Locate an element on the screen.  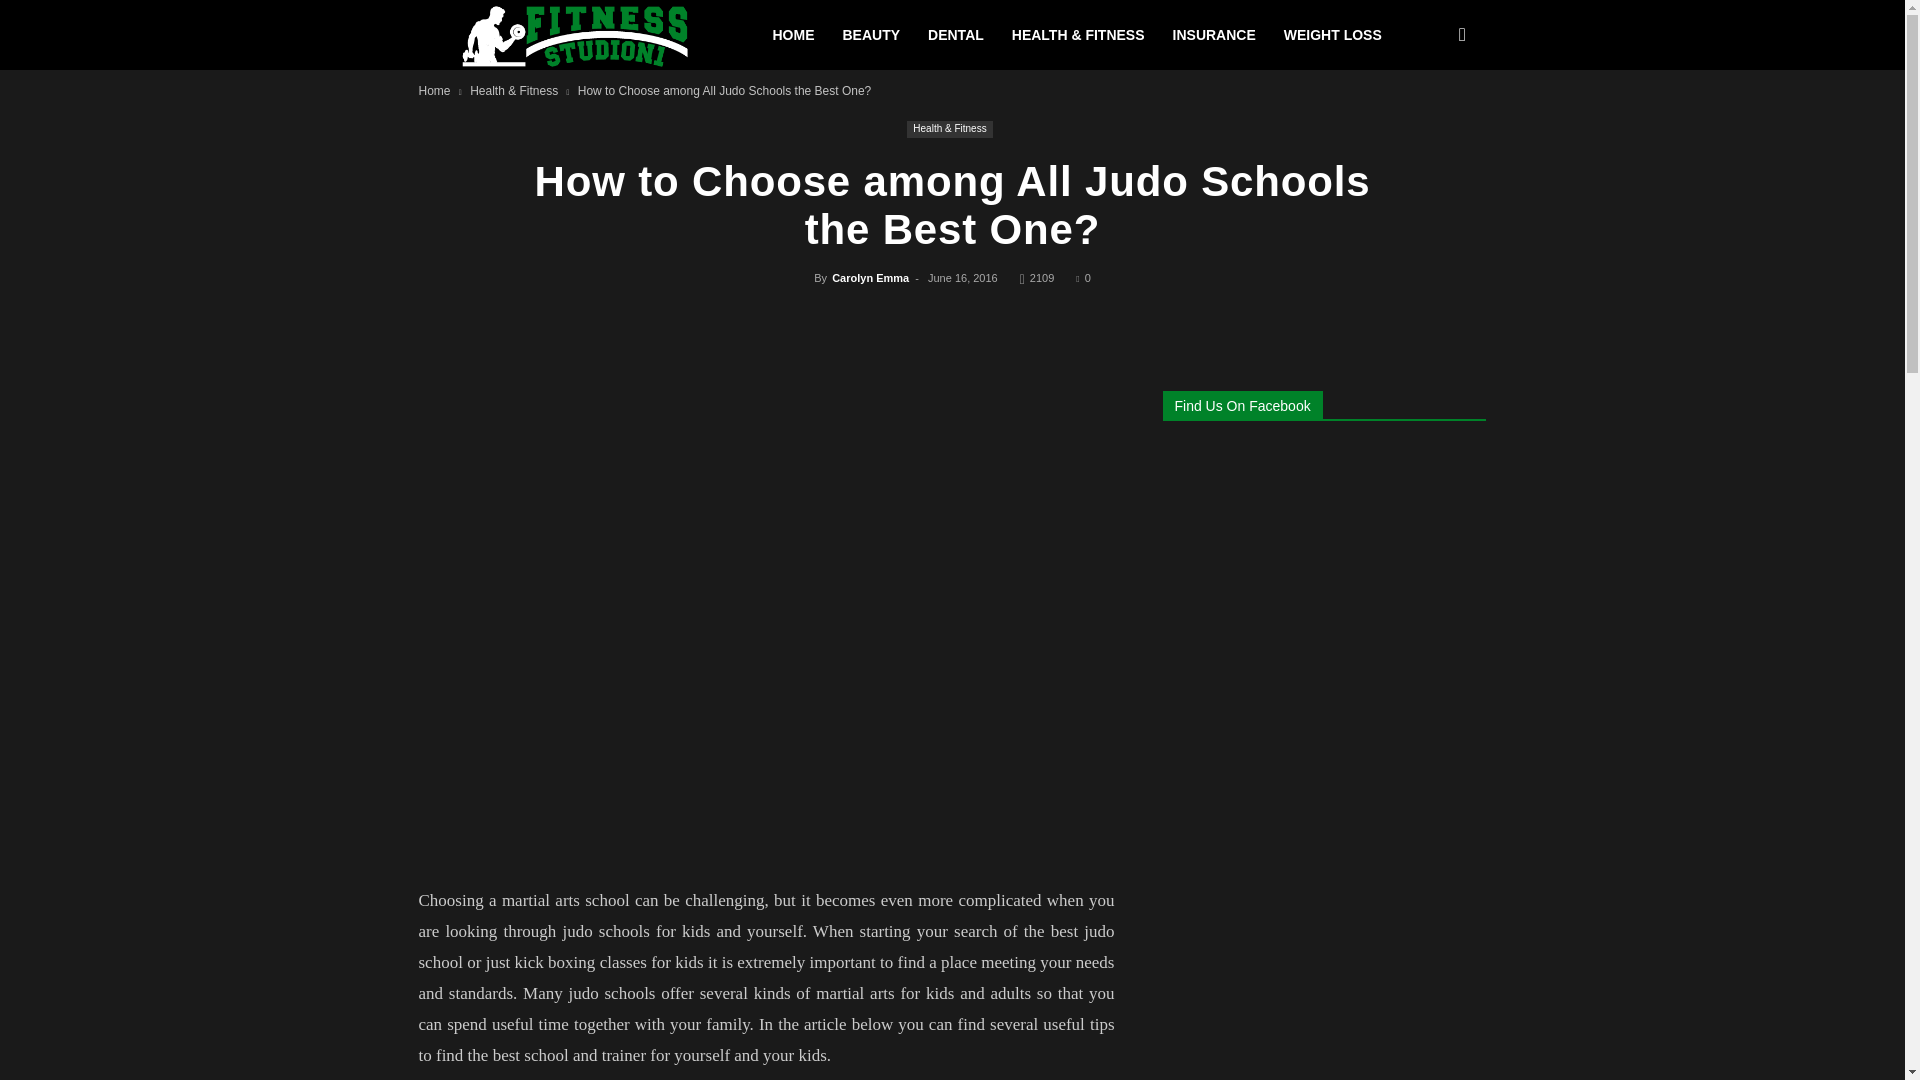
WEIGHT LOSS is located at coordinates (1332, 35).